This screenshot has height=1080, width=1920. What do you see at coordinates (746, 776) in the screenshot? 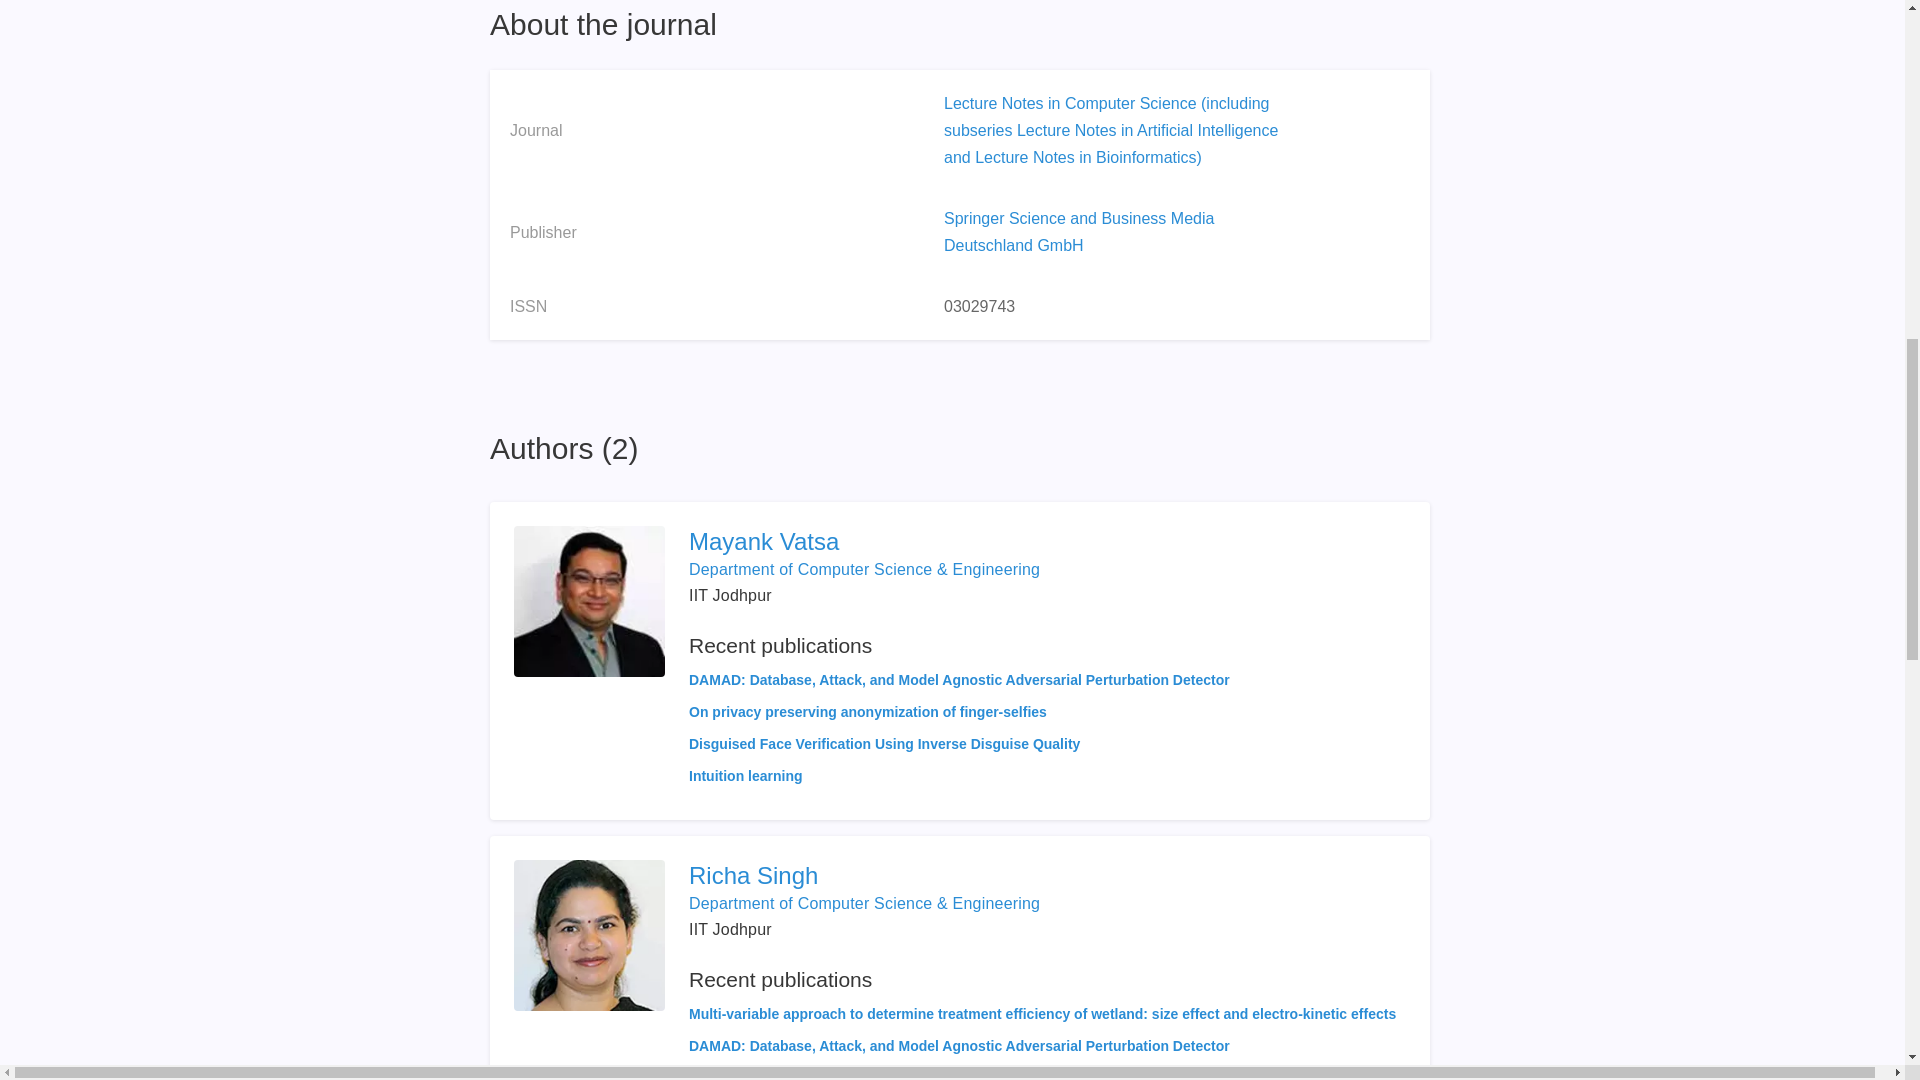
I see `Intuition learning` at bounding box center [746, 776].